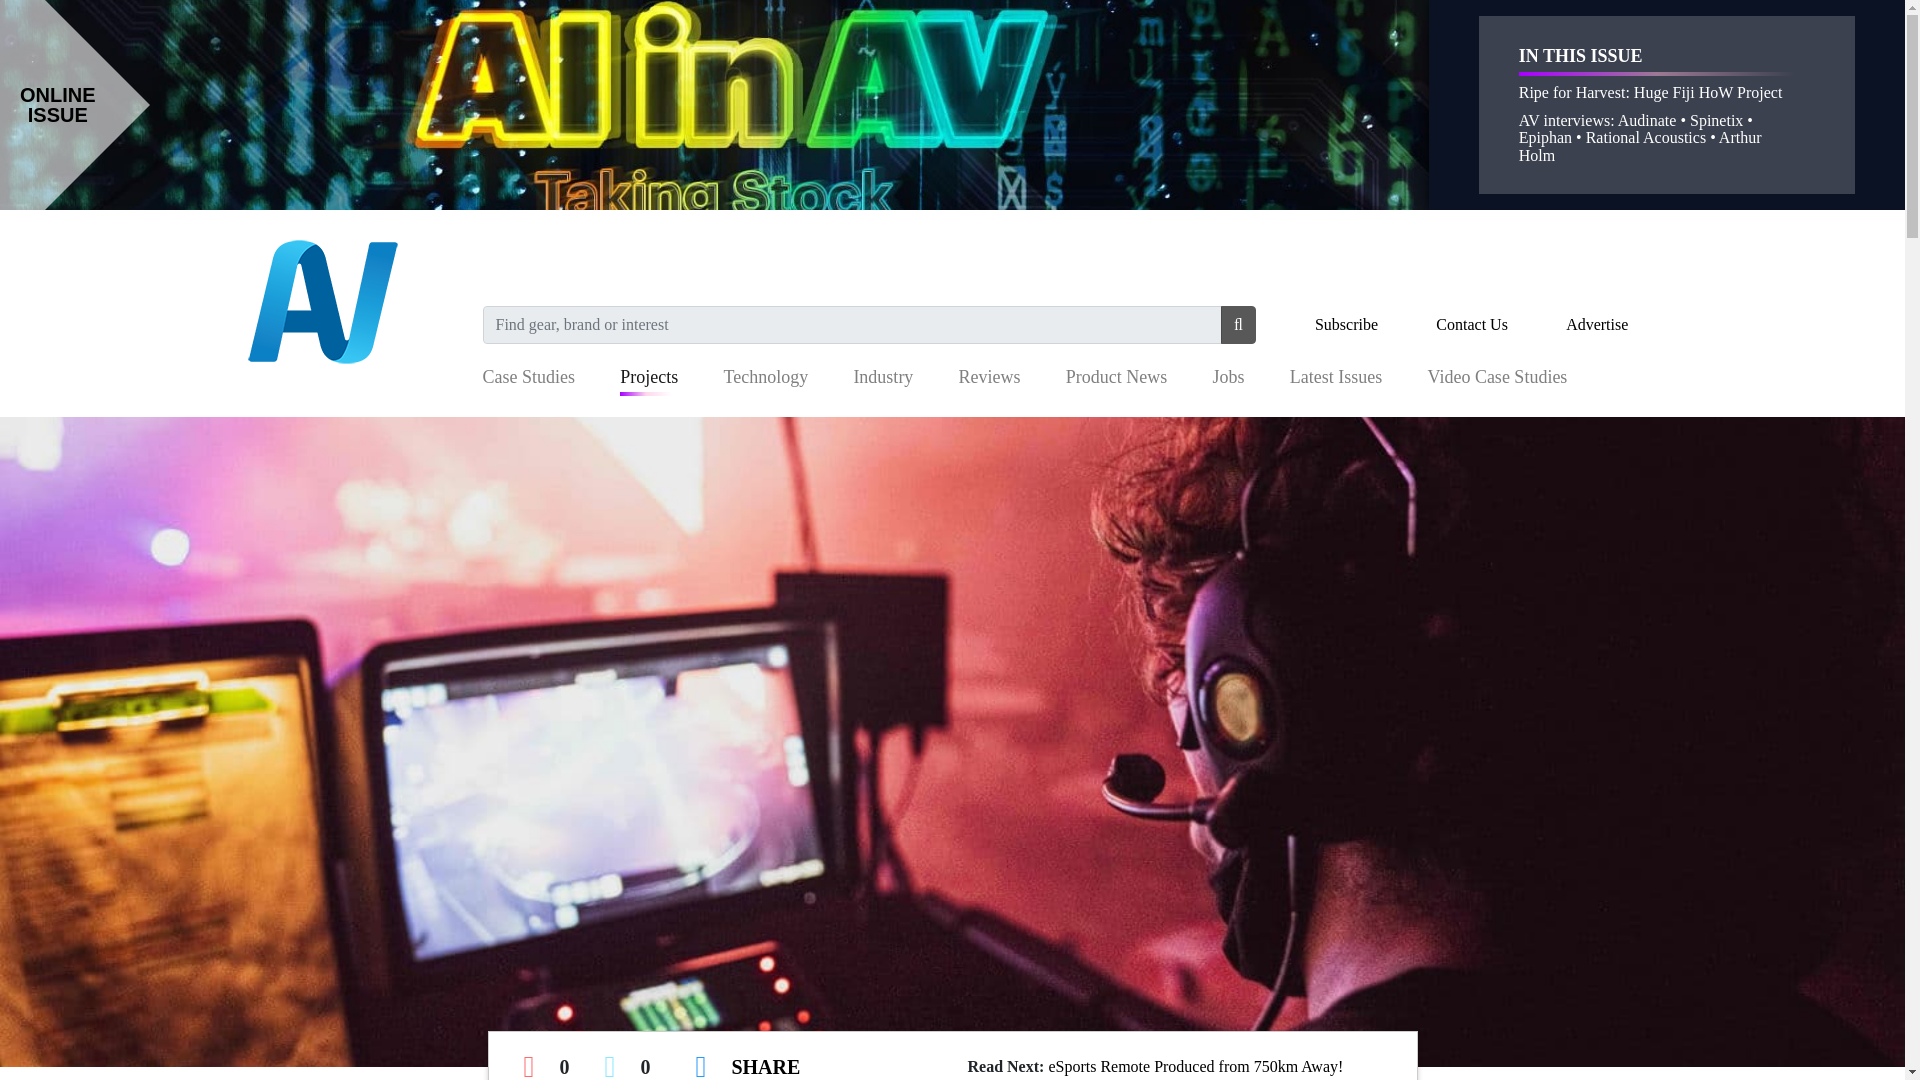  Describe the element at coordinates (1642, 136) in the screenshot. I see `Rational Acoustic` at that location.